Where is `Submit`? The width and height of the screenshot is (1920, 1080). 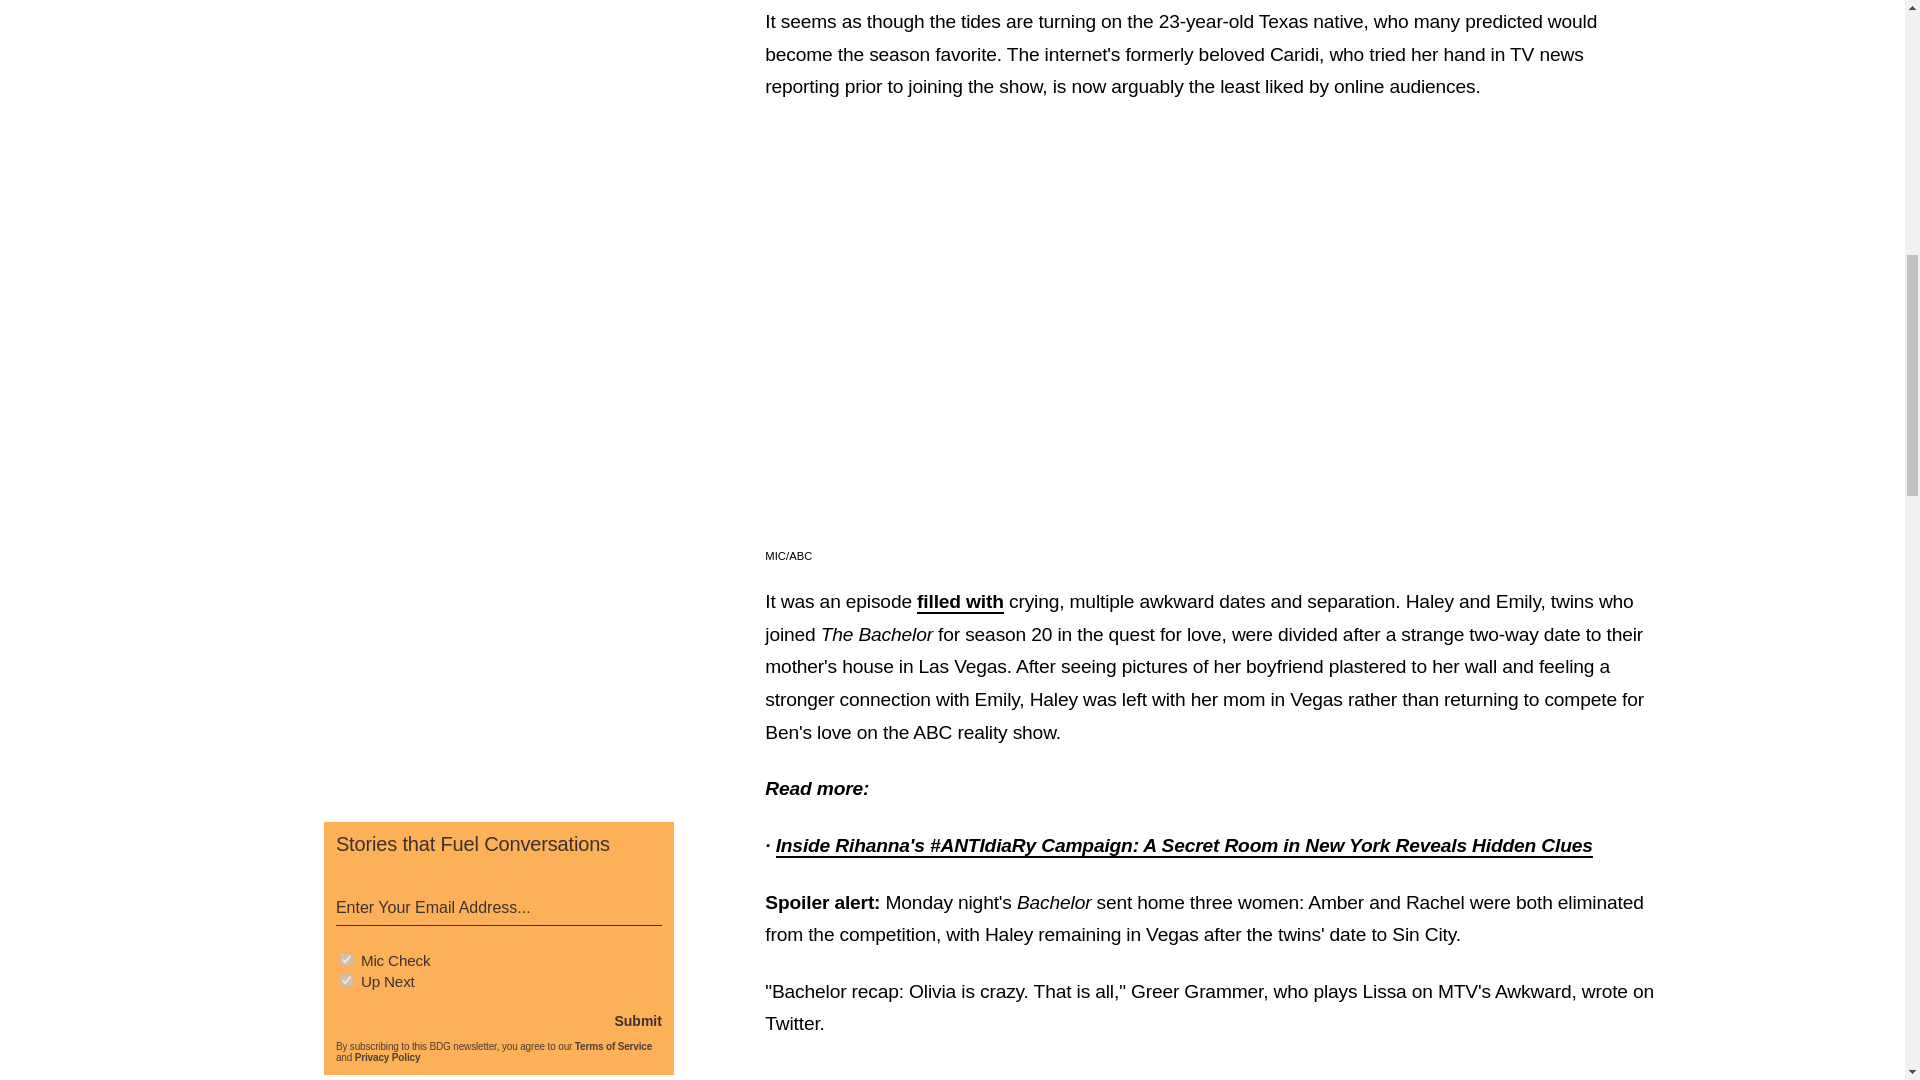 Submit is located at coordinates (637, 1021).